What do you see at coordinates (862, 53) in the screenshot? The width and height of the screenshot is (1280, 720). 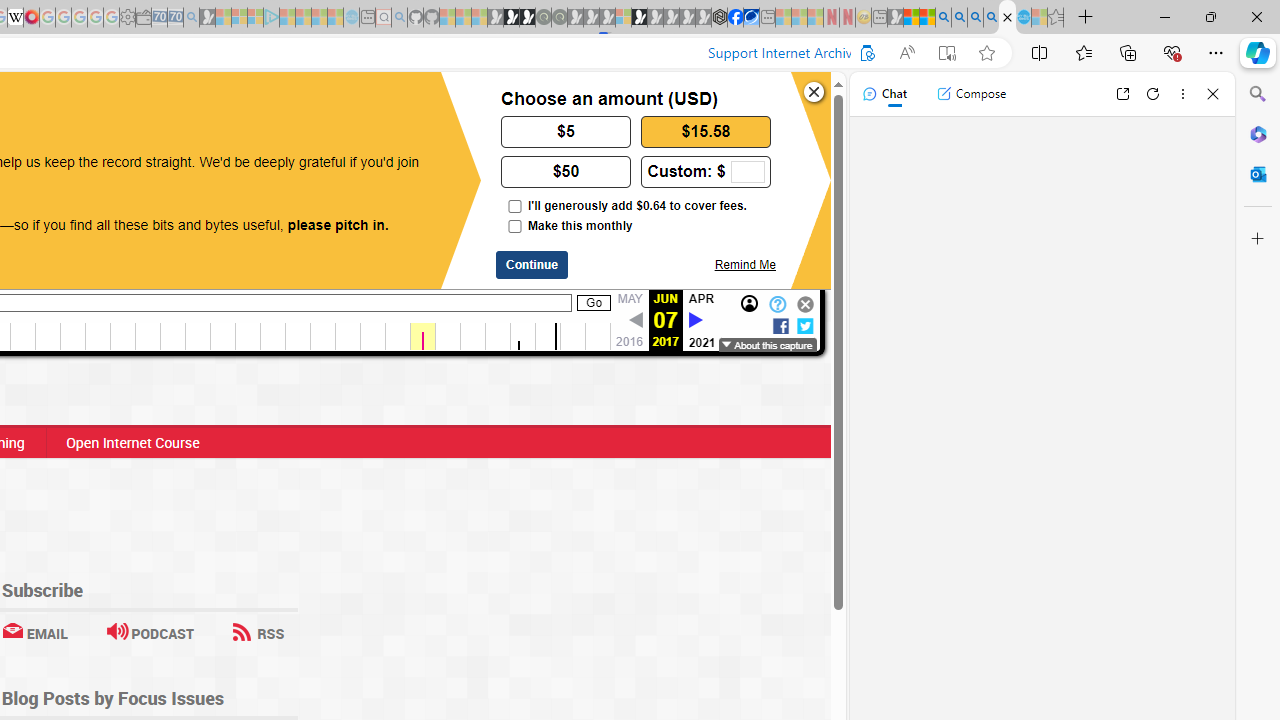 I see `Support Internet Archive?` at bounding box center [862, 53].